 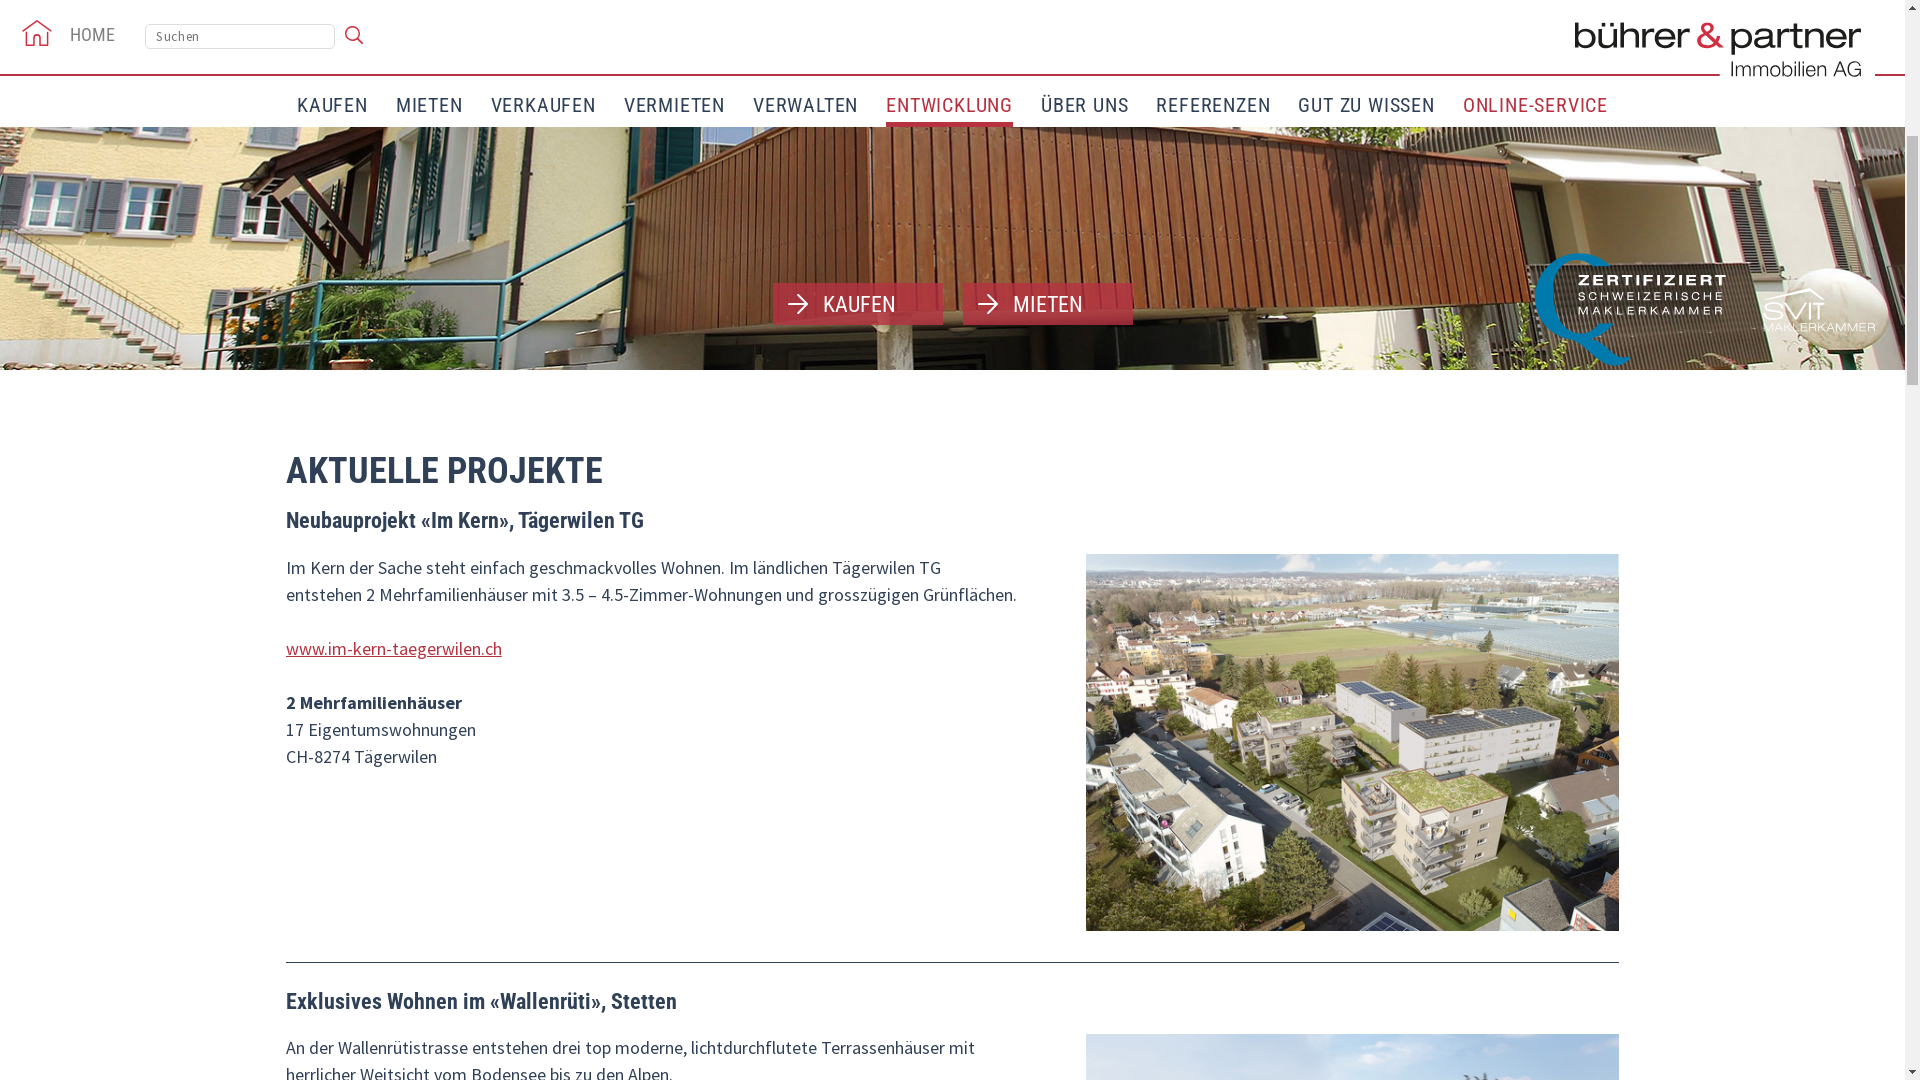 I want to click on GUT ZU WISSEN, so click(x=1366, y=634).